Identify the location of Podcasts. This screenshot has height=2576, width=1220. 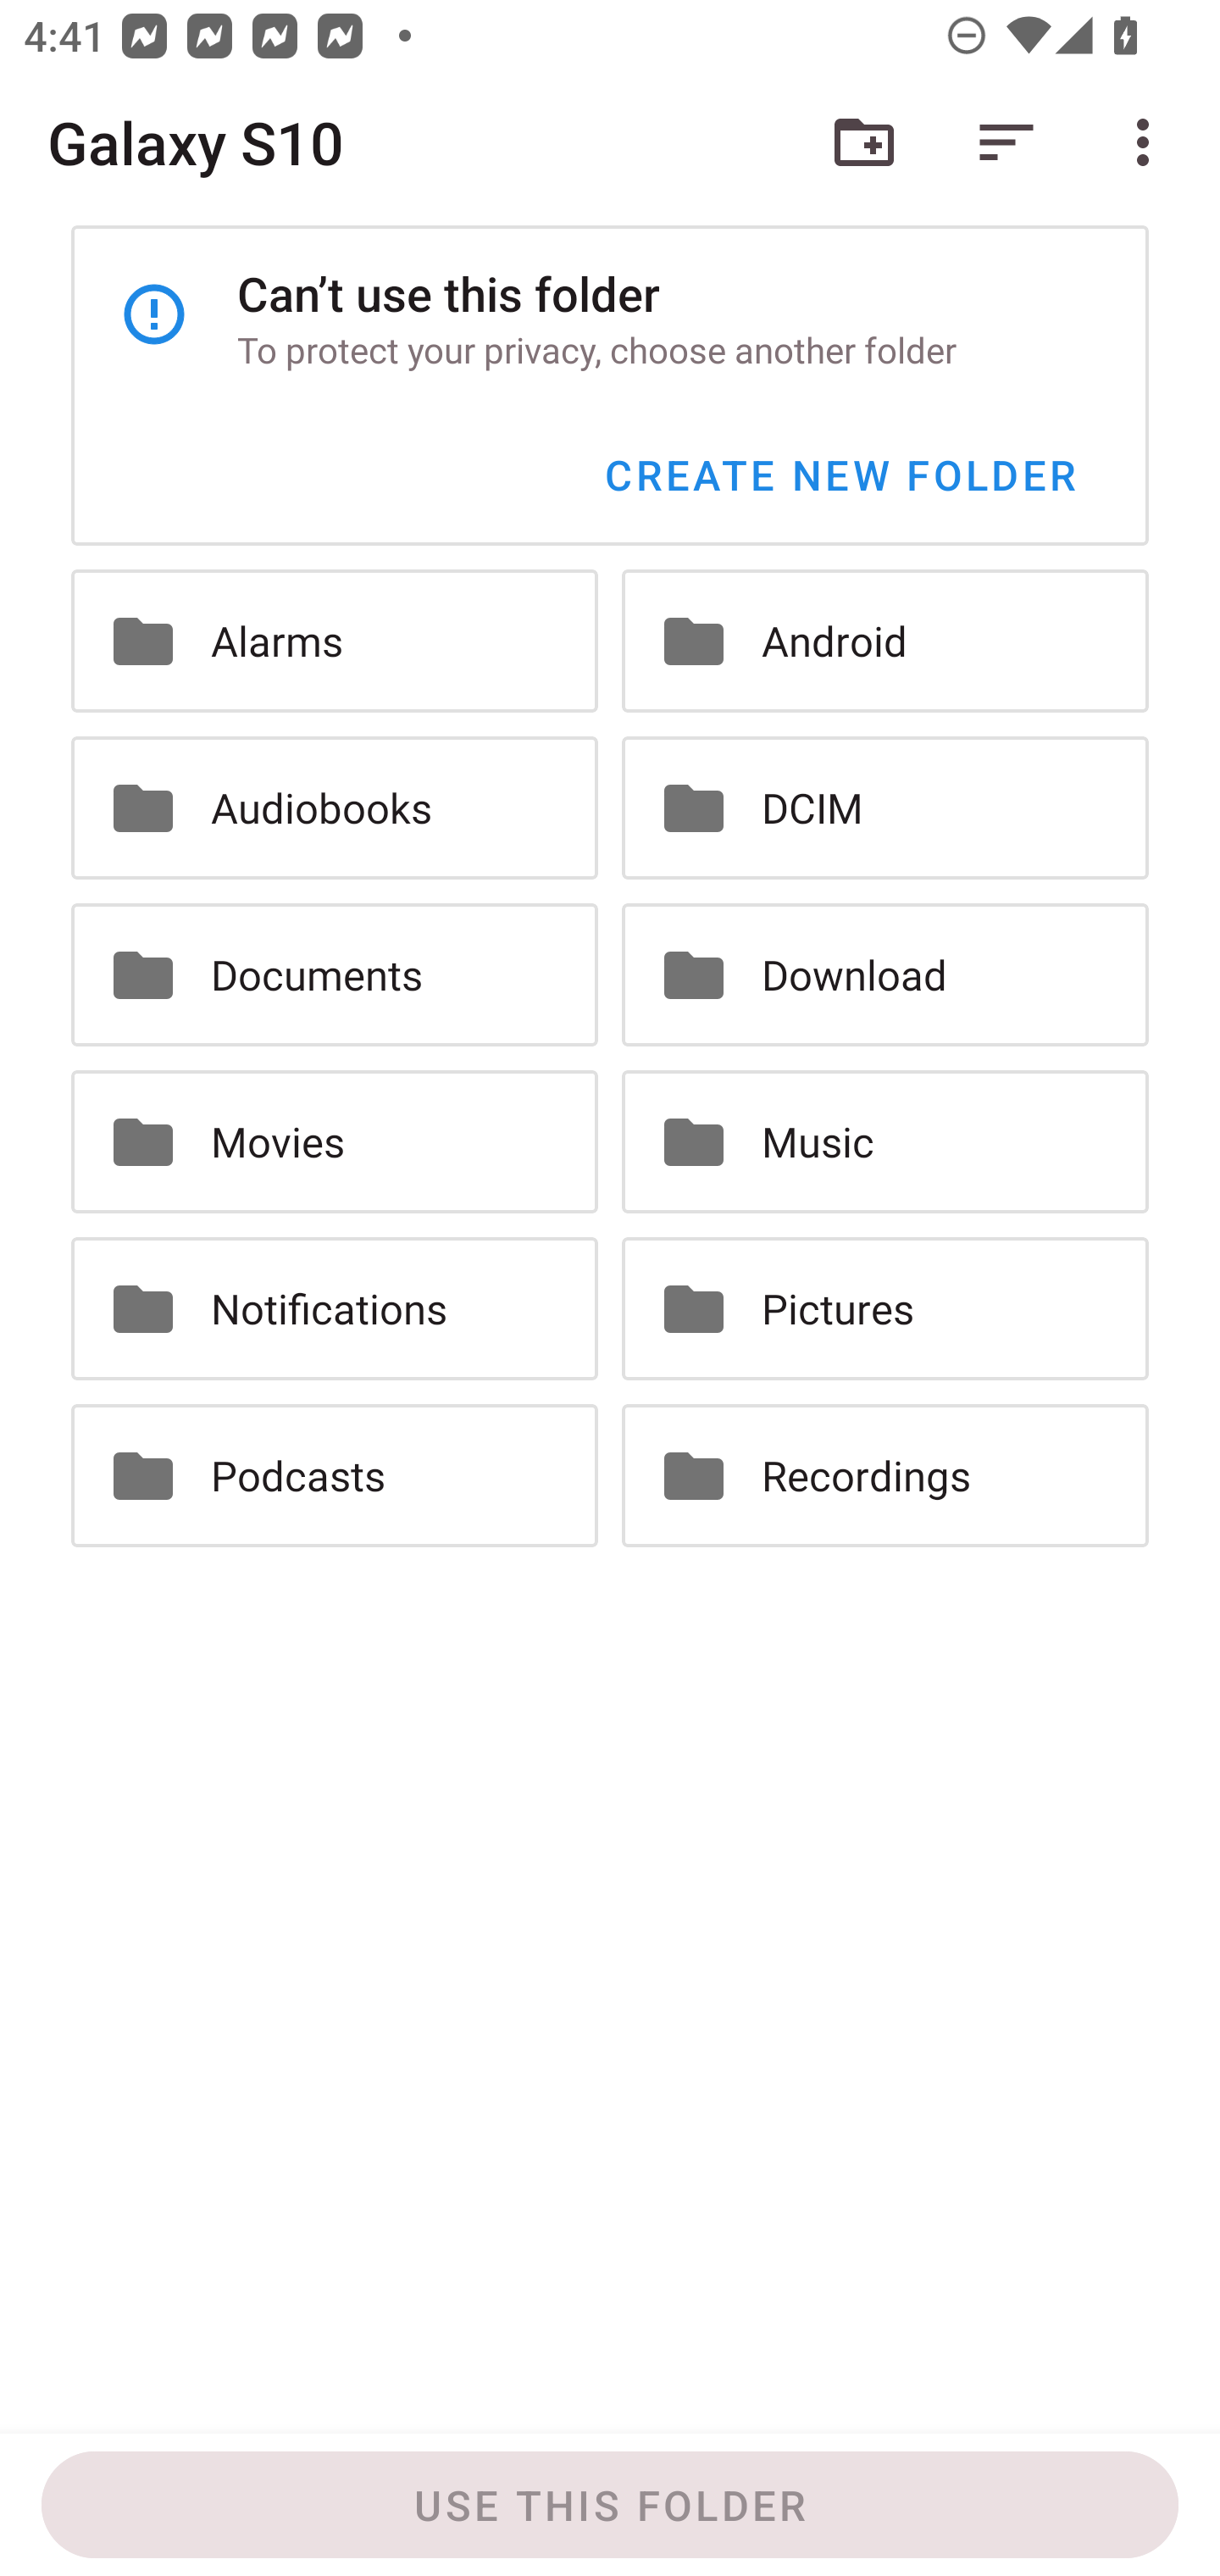
(334, 1476).